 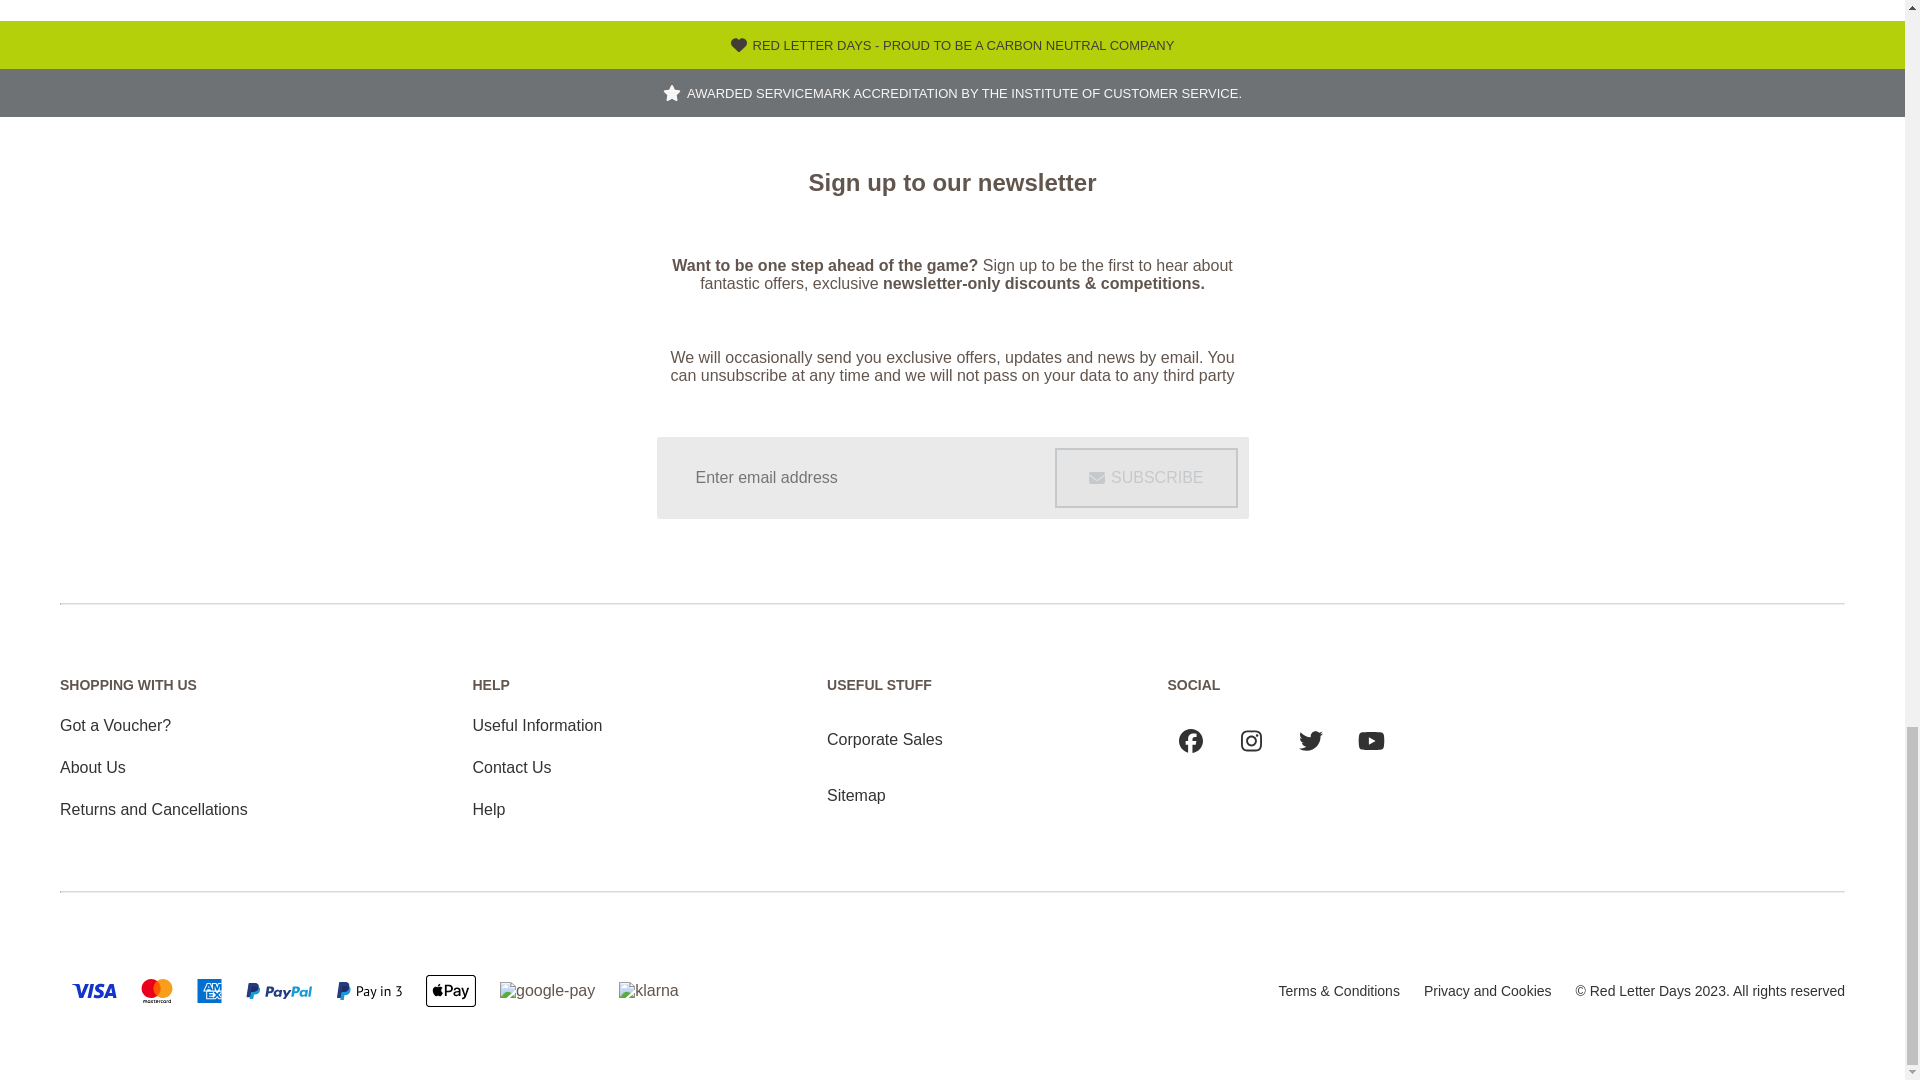 What do you see at coordinates (1191, 740) in the screenshot?
I see `facebook` at bounding box center [1191, 740].